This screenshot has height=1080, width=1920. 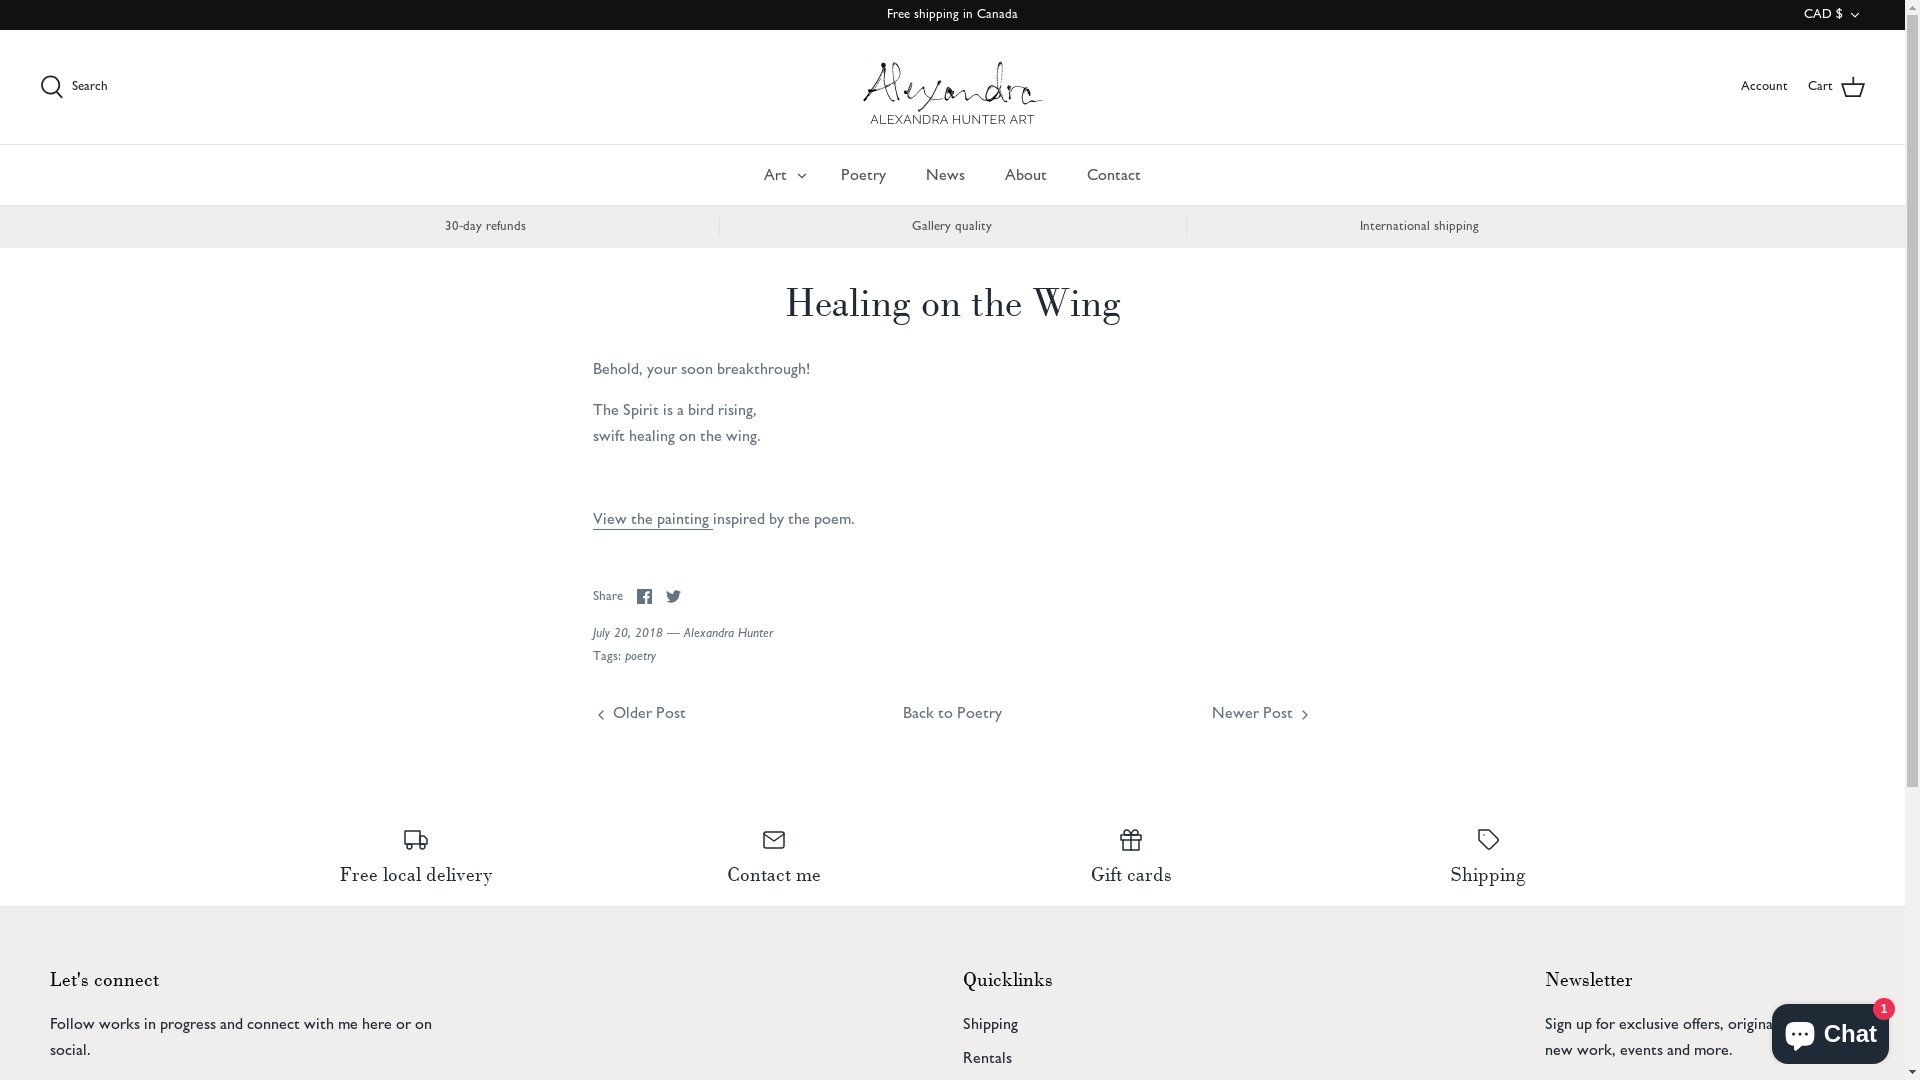 What do you see at coordinates (952, 15) in the screenshot?
I see `Free shipping in Canada` at bounding box center [952, 15].